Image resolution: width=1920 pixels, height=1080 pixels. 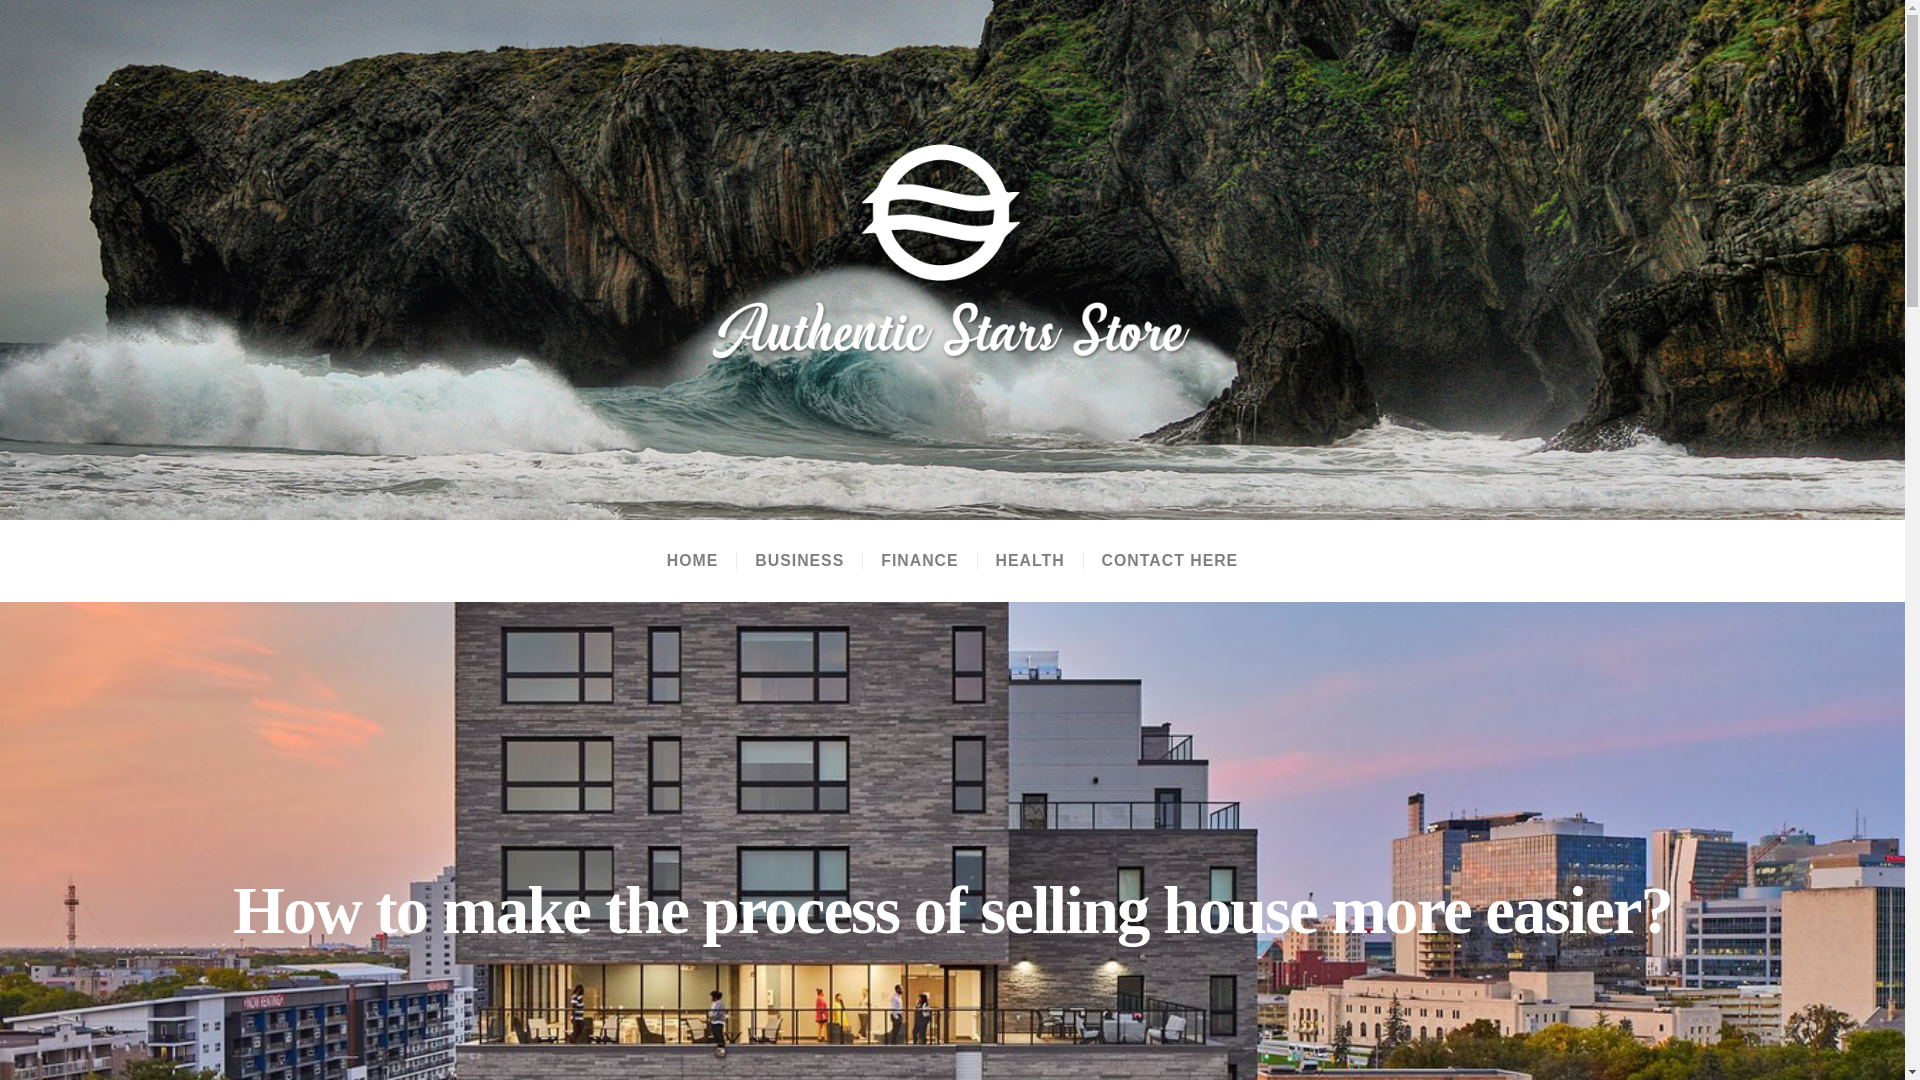 What do you see at coordinates (798, 560) in the screenshot?
I see `BUSINESS` at bounding box center [798, 560].